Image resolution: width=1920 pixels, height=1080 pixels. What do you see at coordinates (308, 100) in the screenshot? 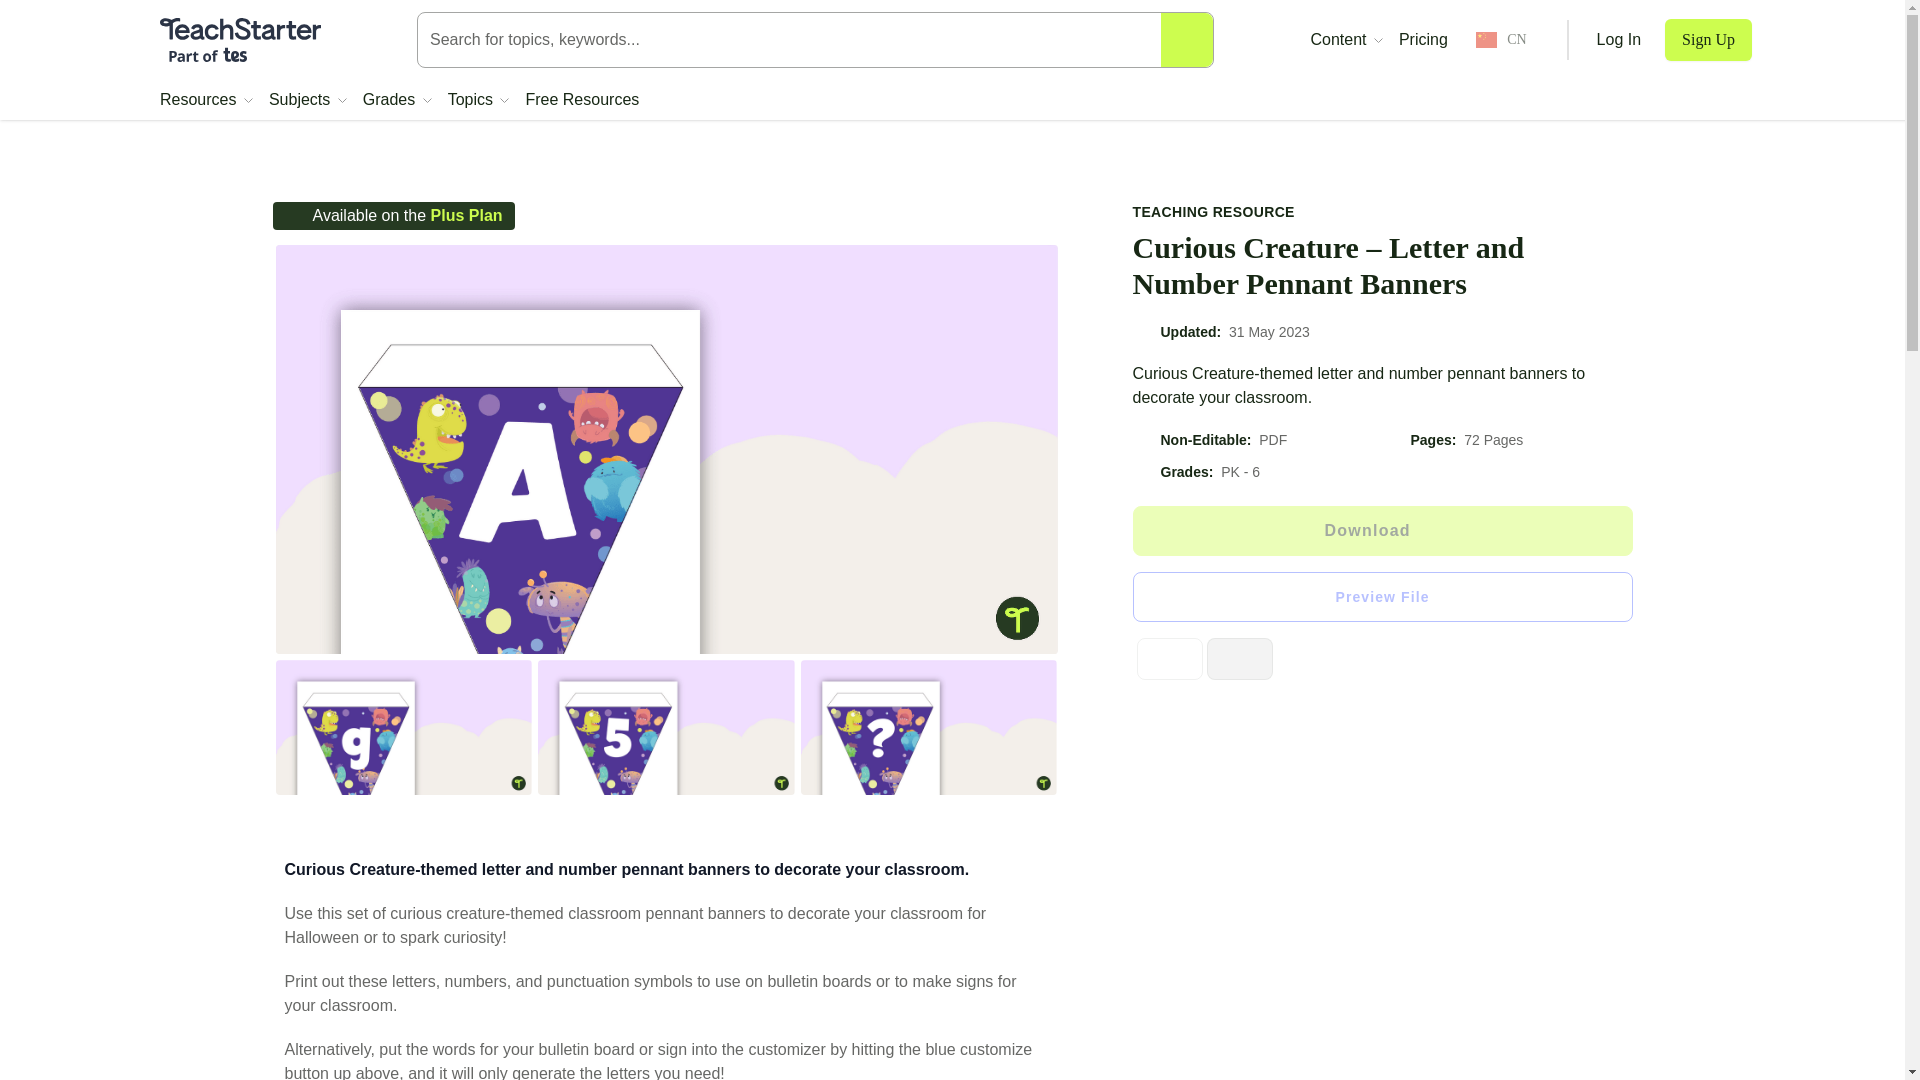
I see `Subjects ` at bounding box center [308, 100].